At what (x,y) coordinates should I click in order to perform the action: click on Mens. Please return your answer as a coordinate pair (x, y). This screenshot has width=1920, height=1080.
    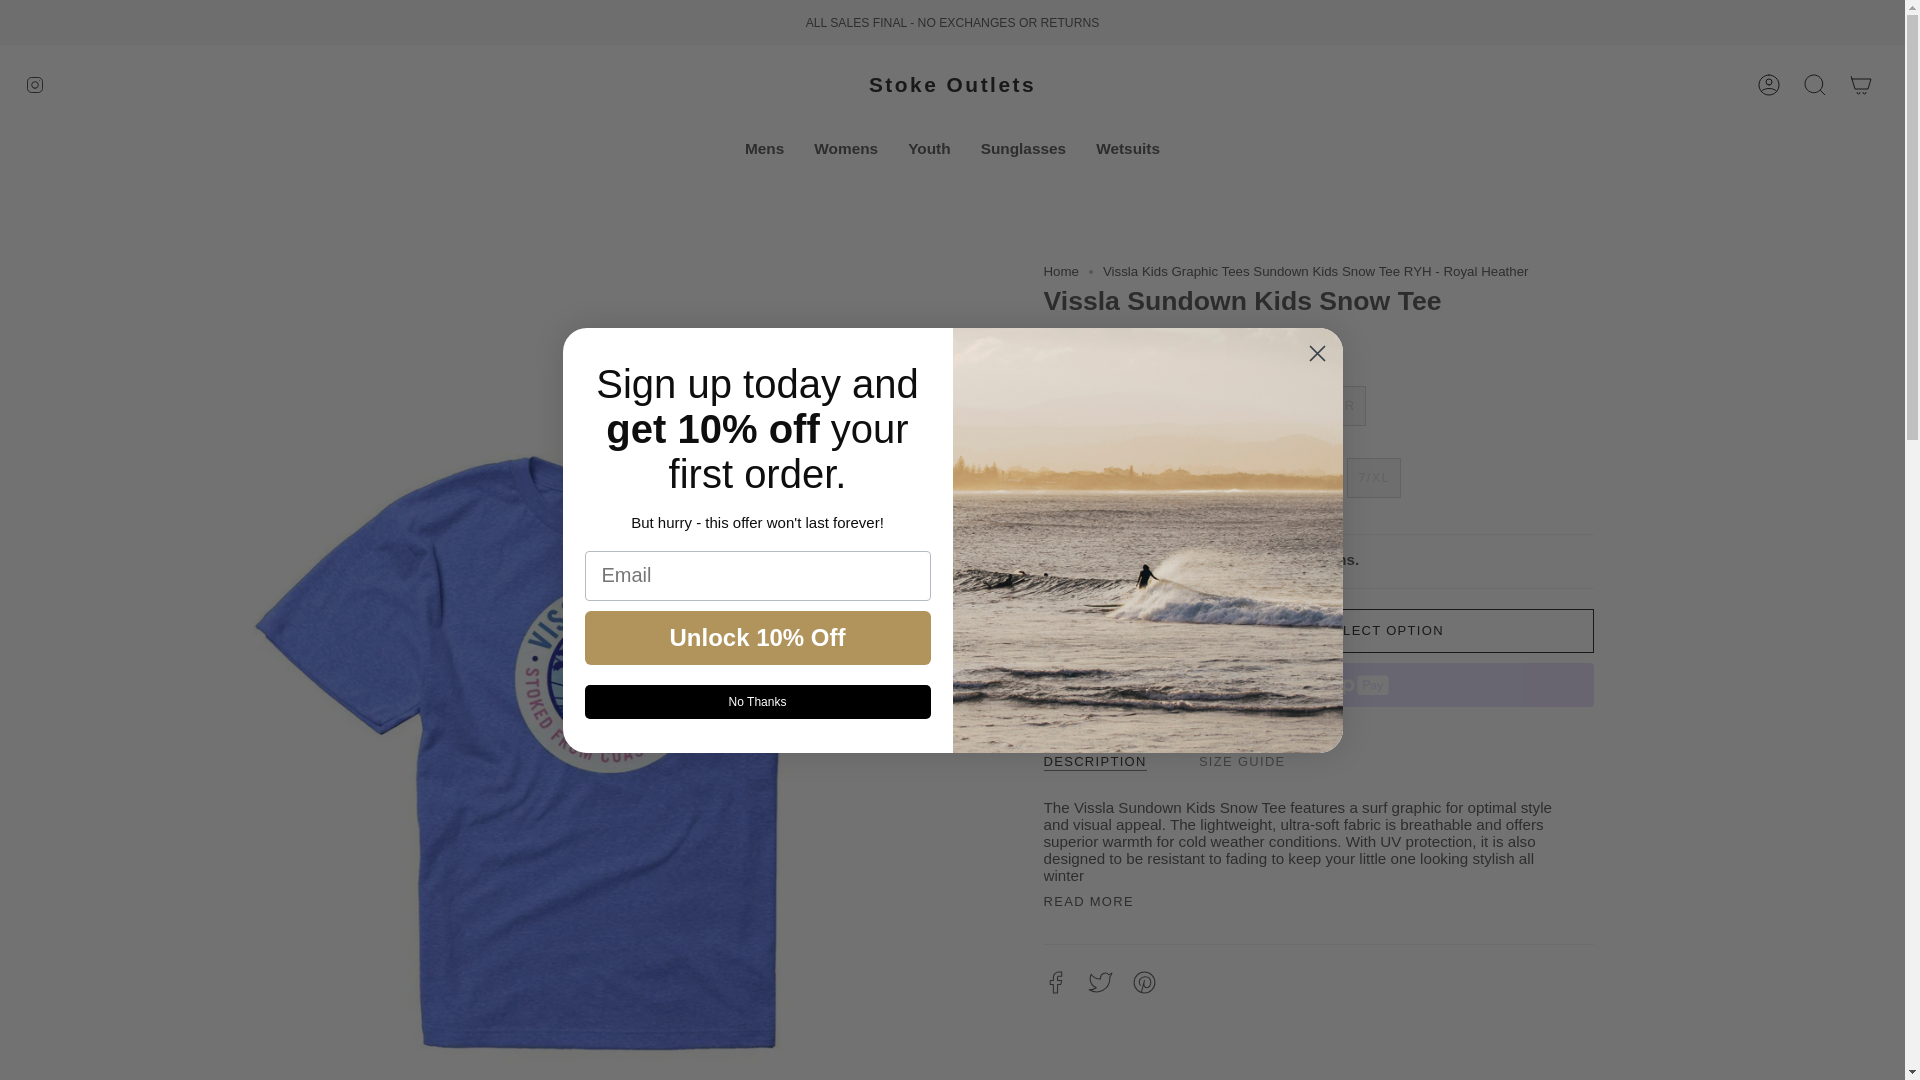
    Looking at the image, I should click on (764, 148).